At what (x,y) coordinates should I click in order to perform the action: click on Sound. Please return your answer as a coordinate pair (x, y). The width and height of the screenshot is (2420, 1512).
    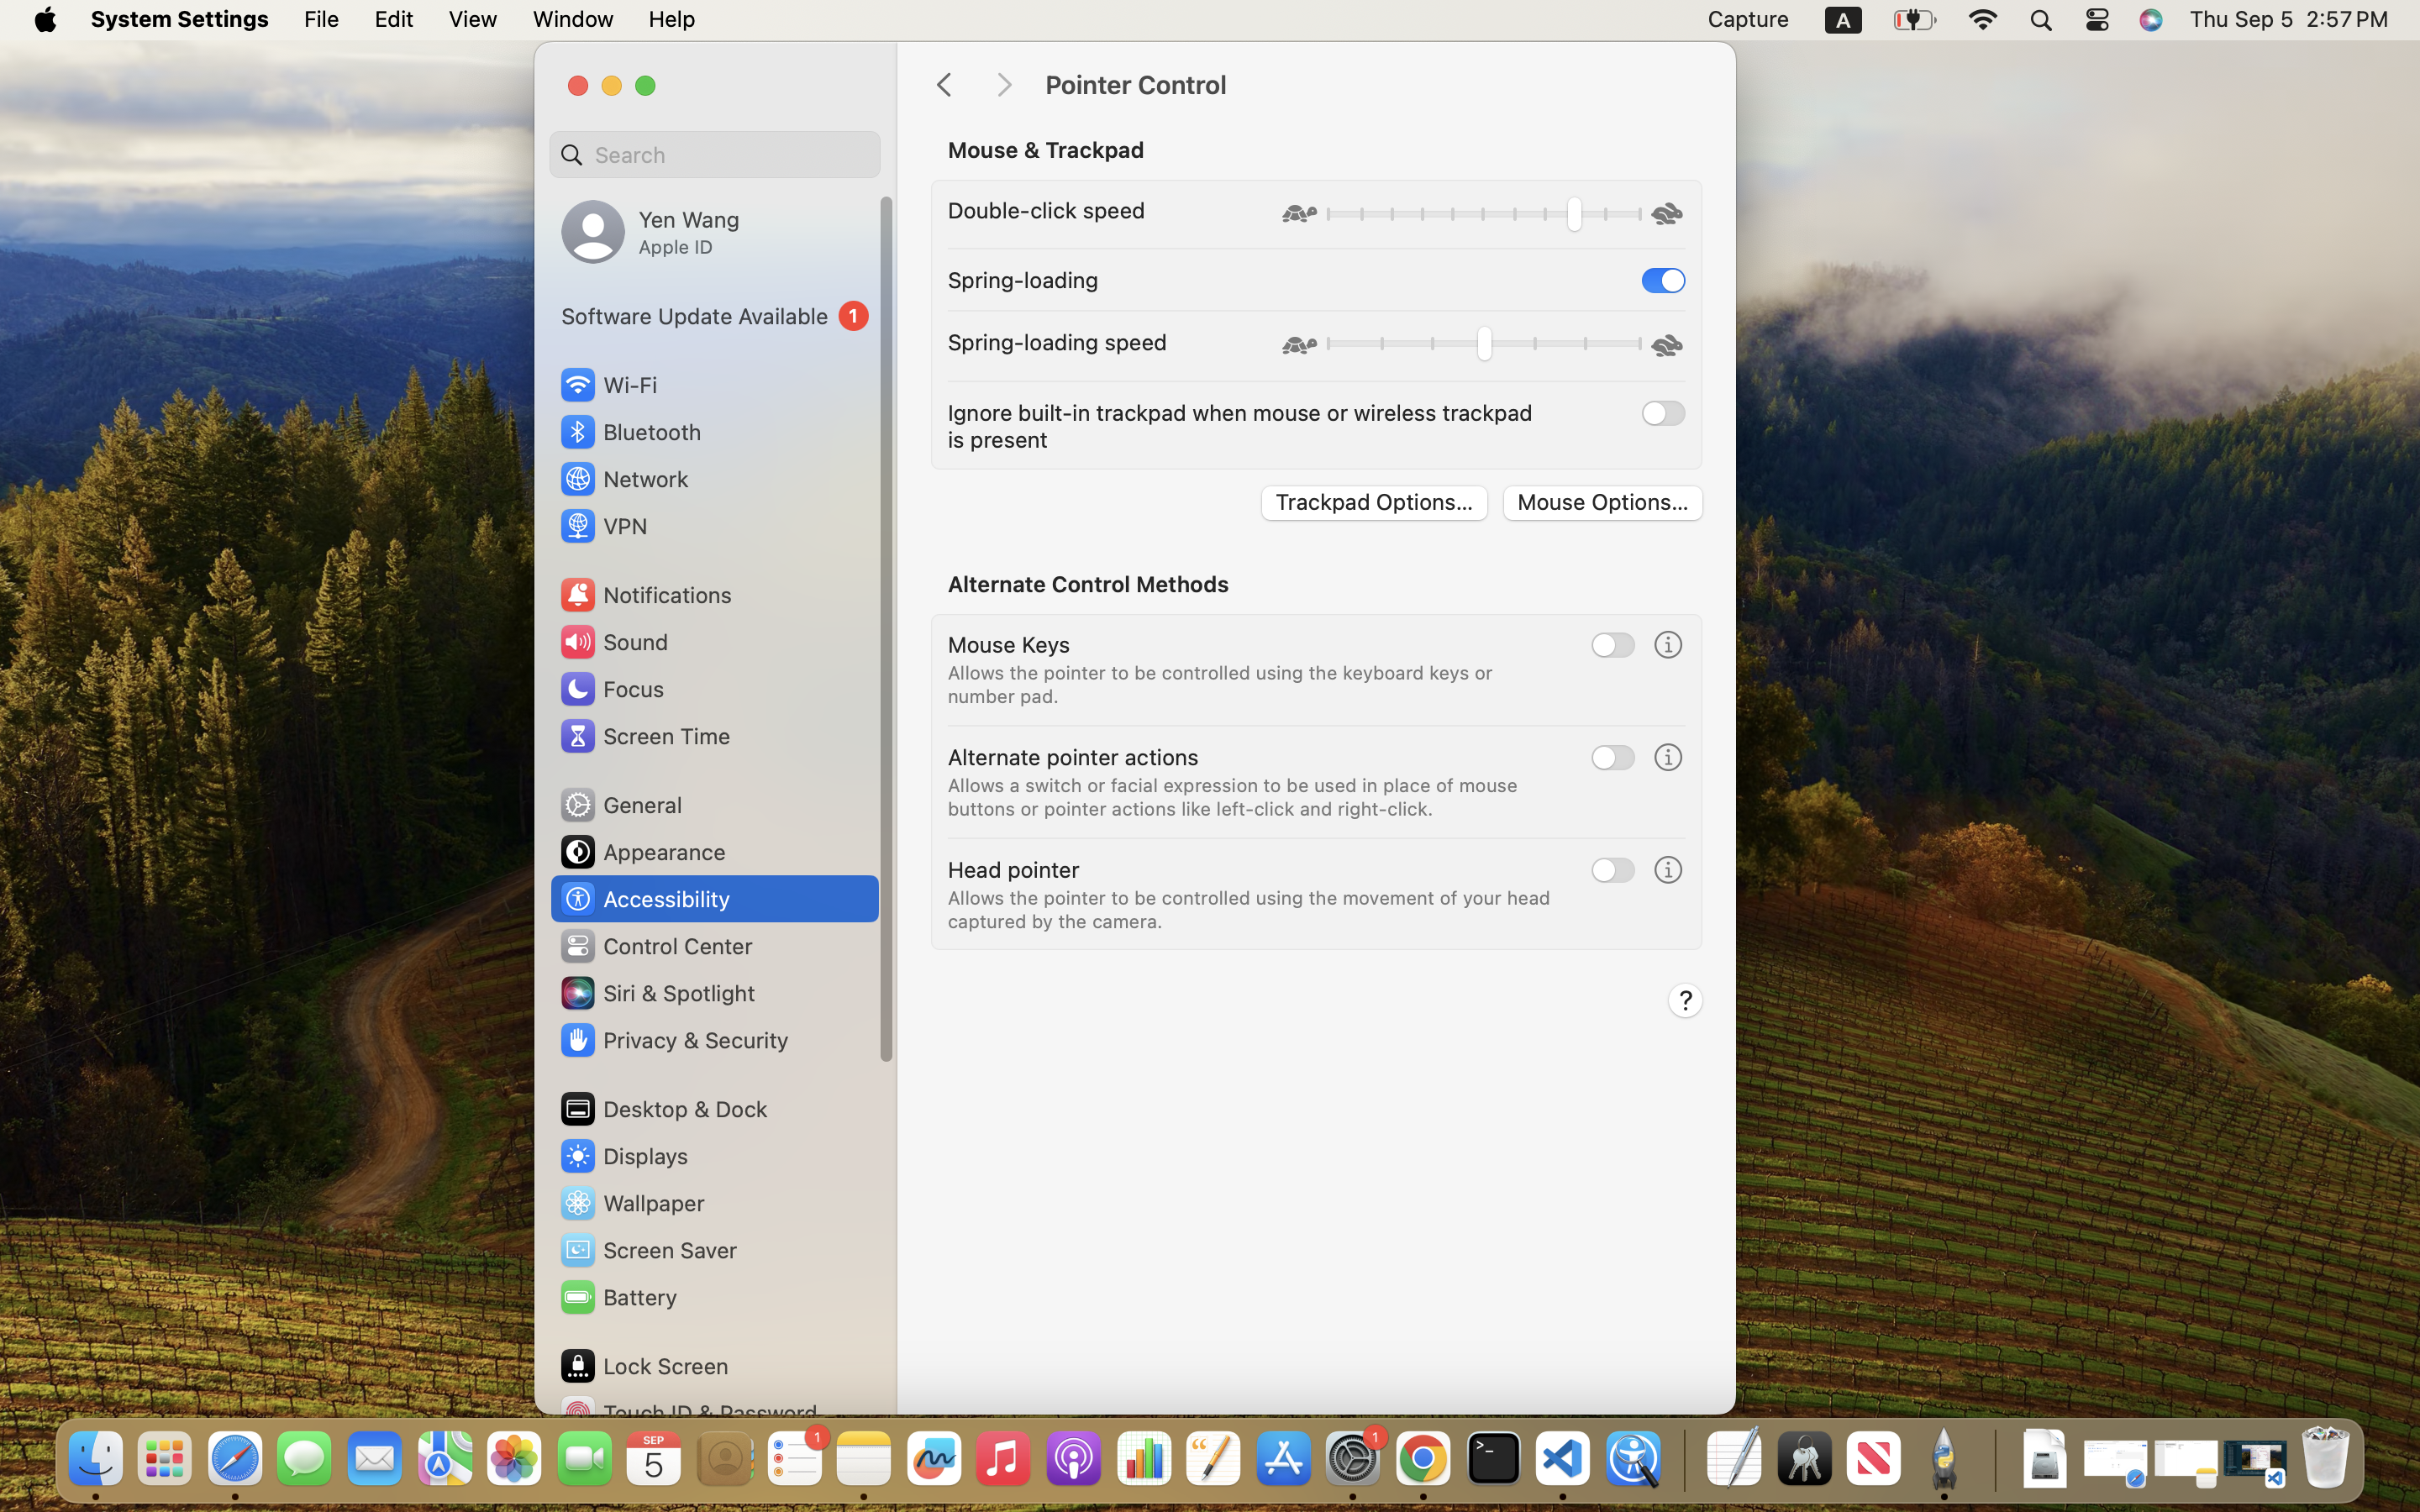
    Looking at the image, I should click on (613, 642).